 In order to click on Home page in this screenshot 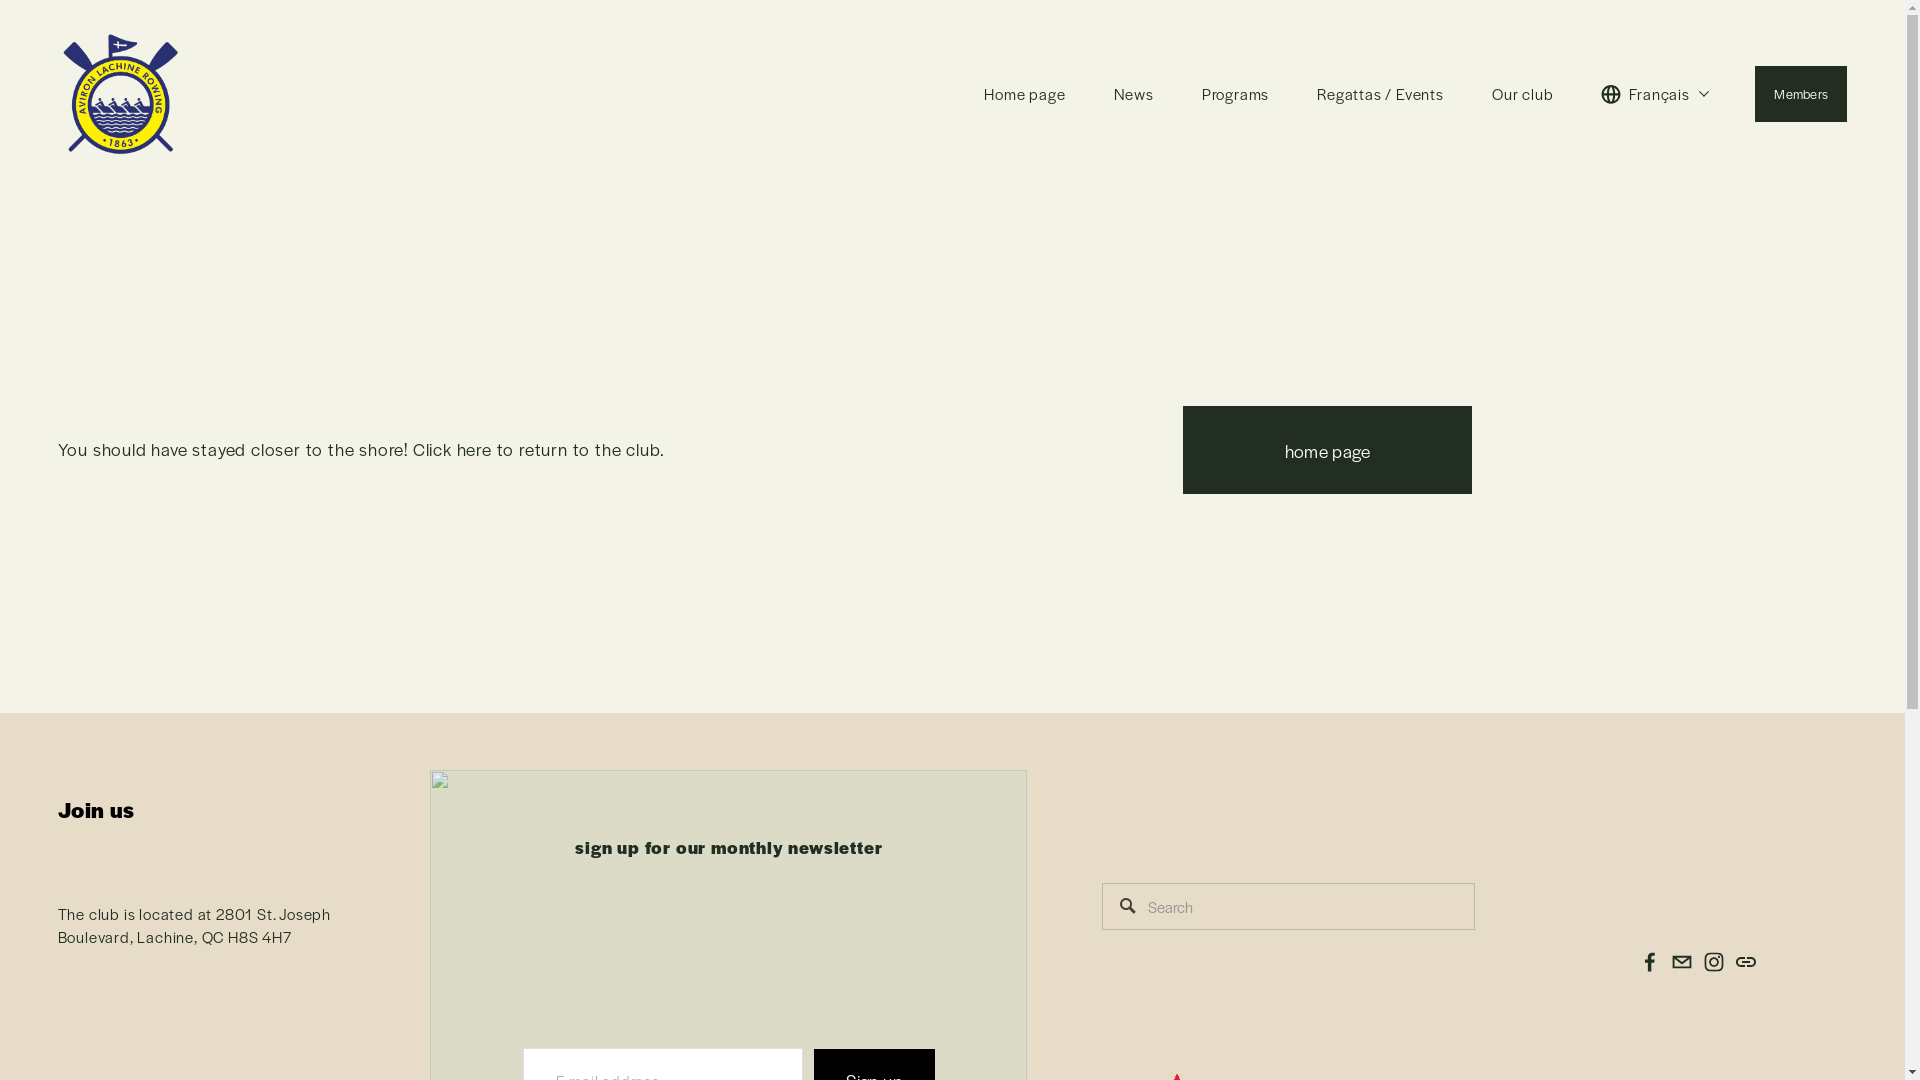, I will do `click(1024, 94)`.